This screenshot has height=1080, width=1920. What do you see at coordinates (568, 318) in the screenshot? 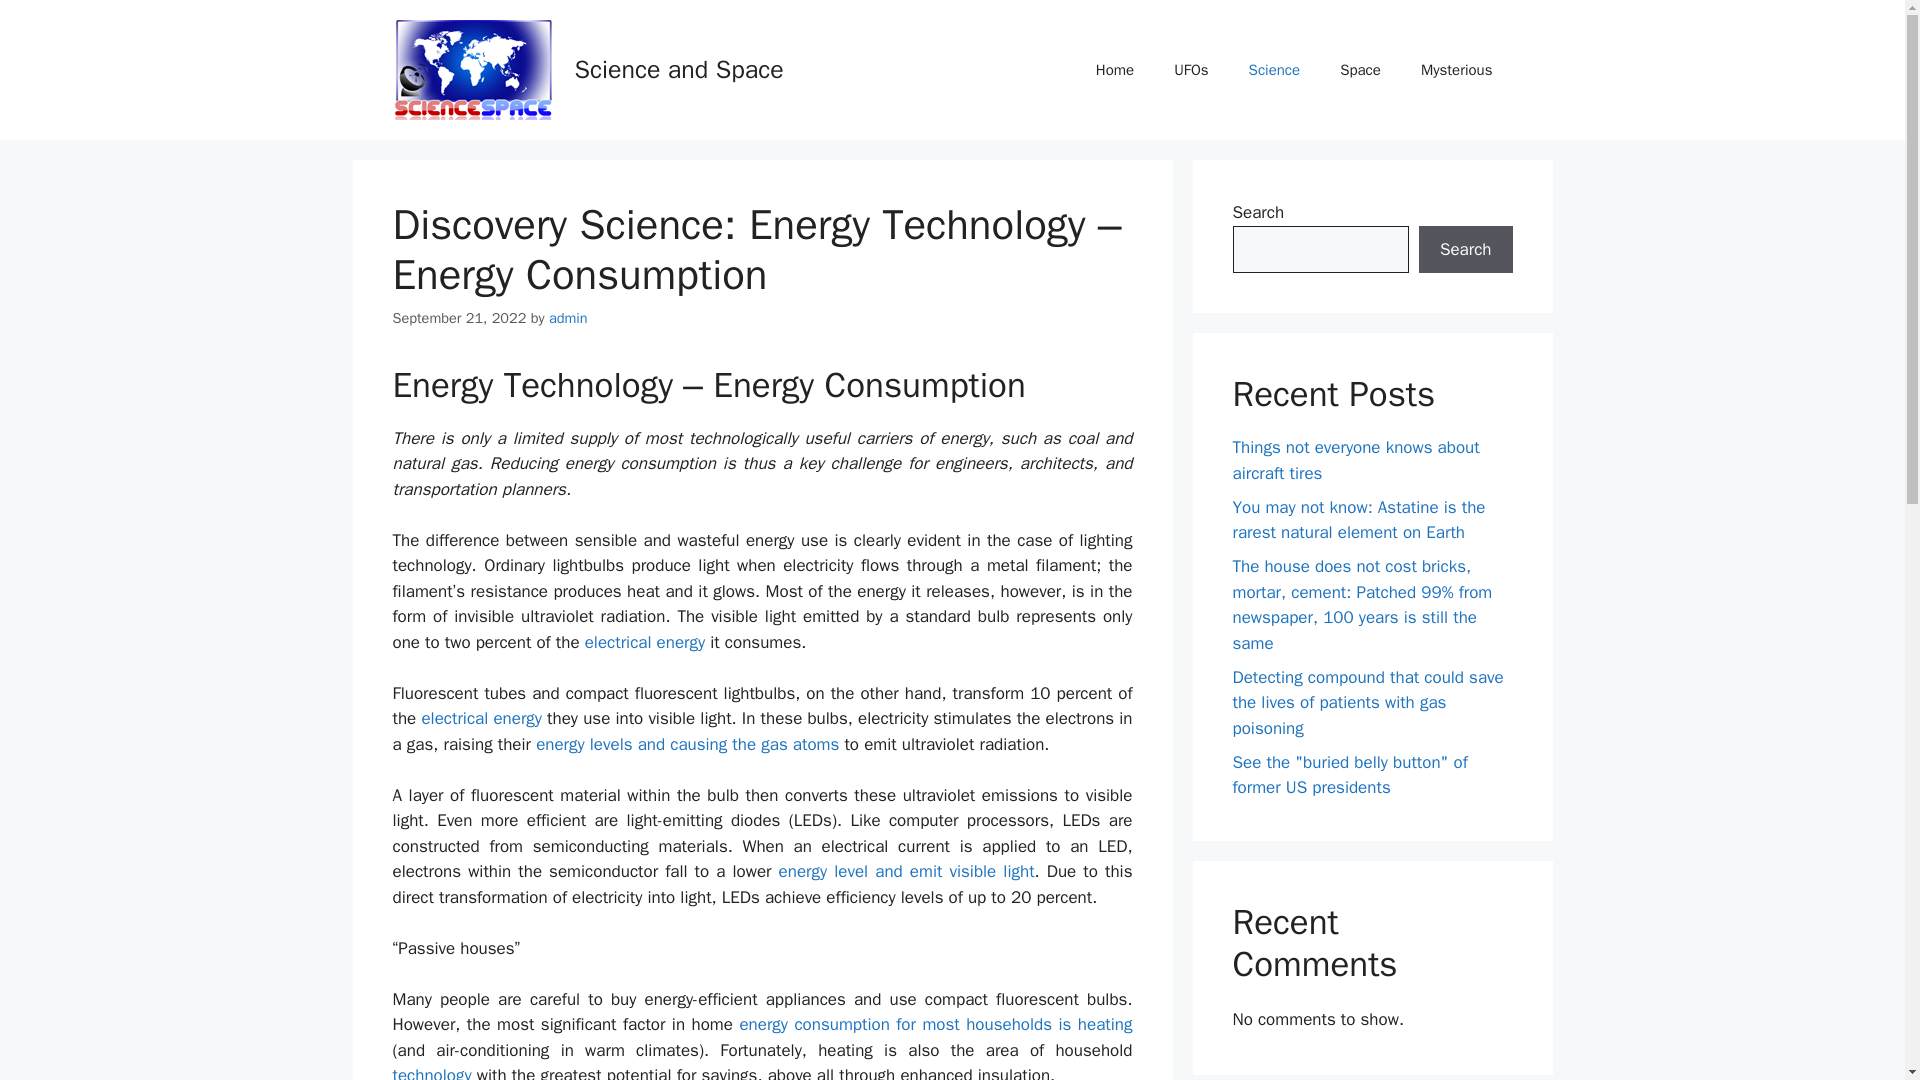
I see `View all posts by admin` at bounding box center [568, 318].